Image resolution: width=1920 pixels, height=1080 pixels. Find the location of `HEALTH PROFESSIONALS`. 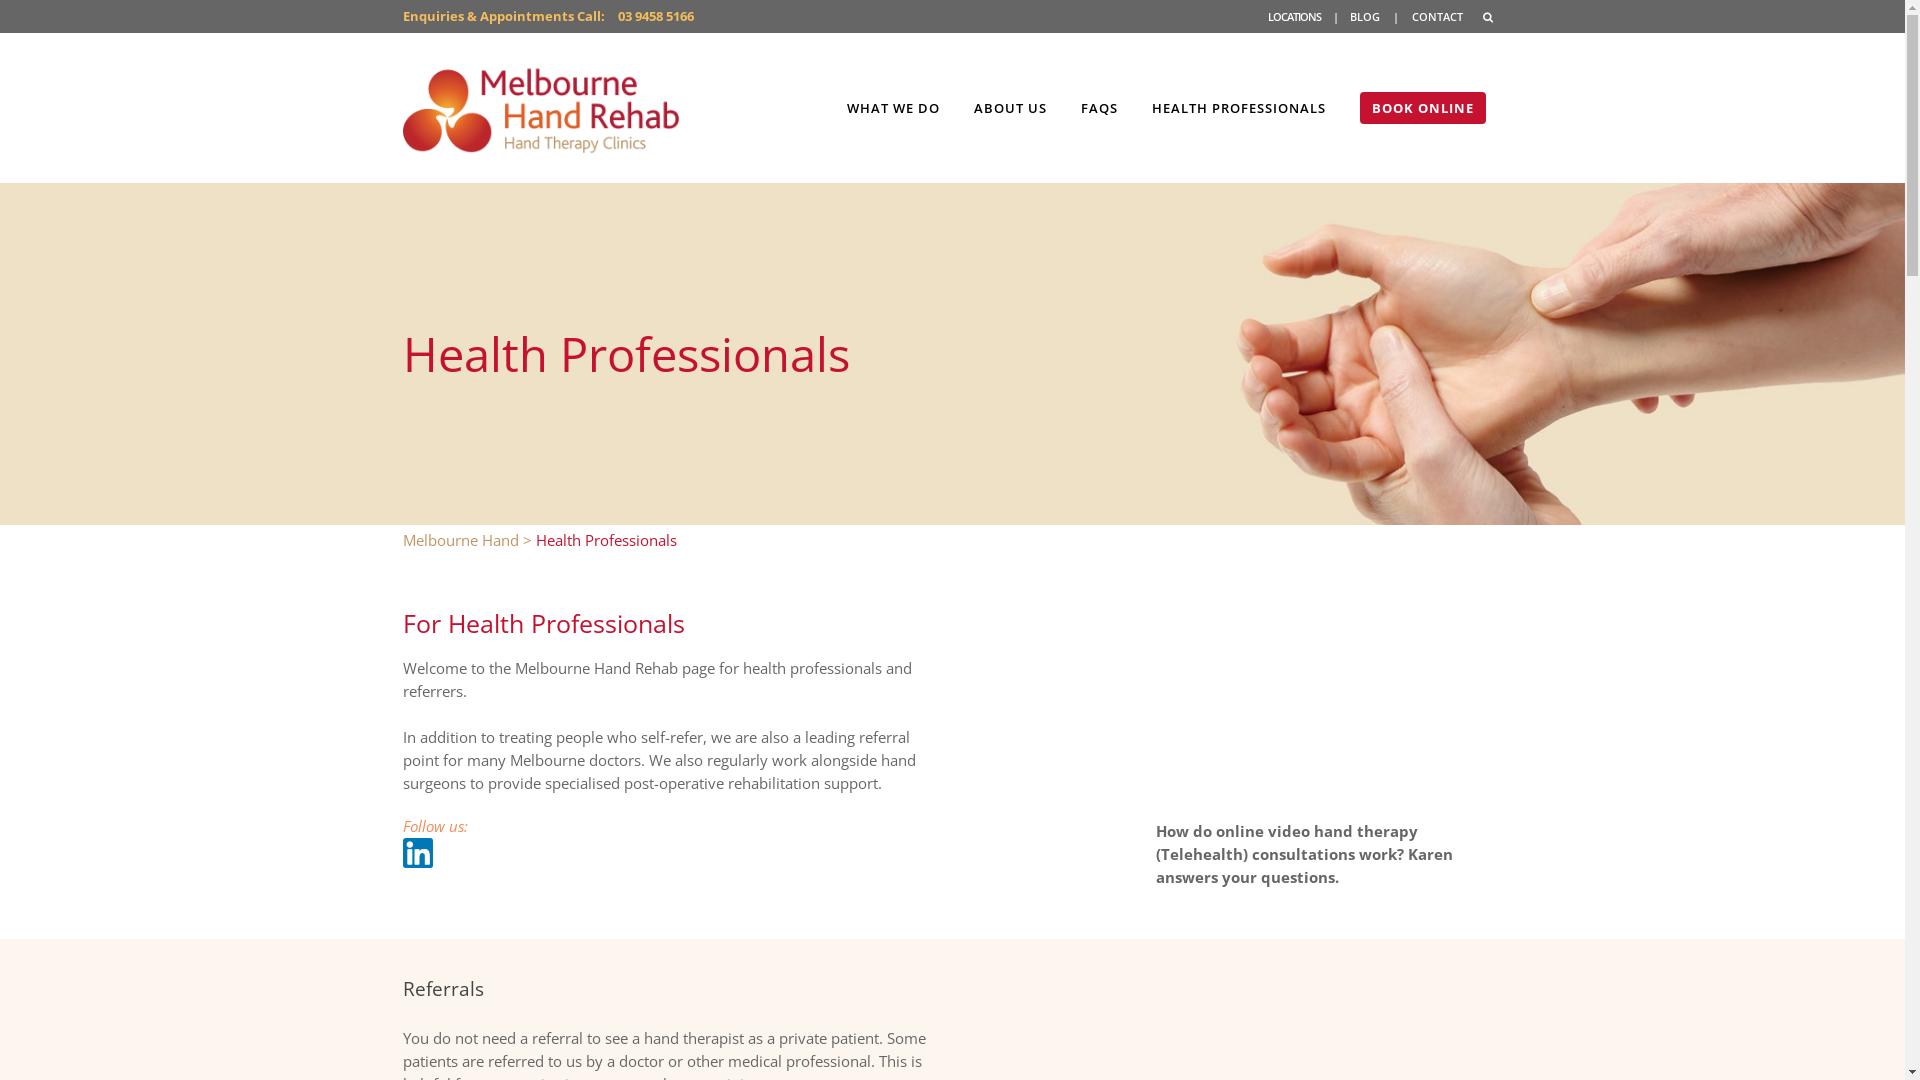

HEALTH PROFESSIONALS is located at coordinates (1238, 108).